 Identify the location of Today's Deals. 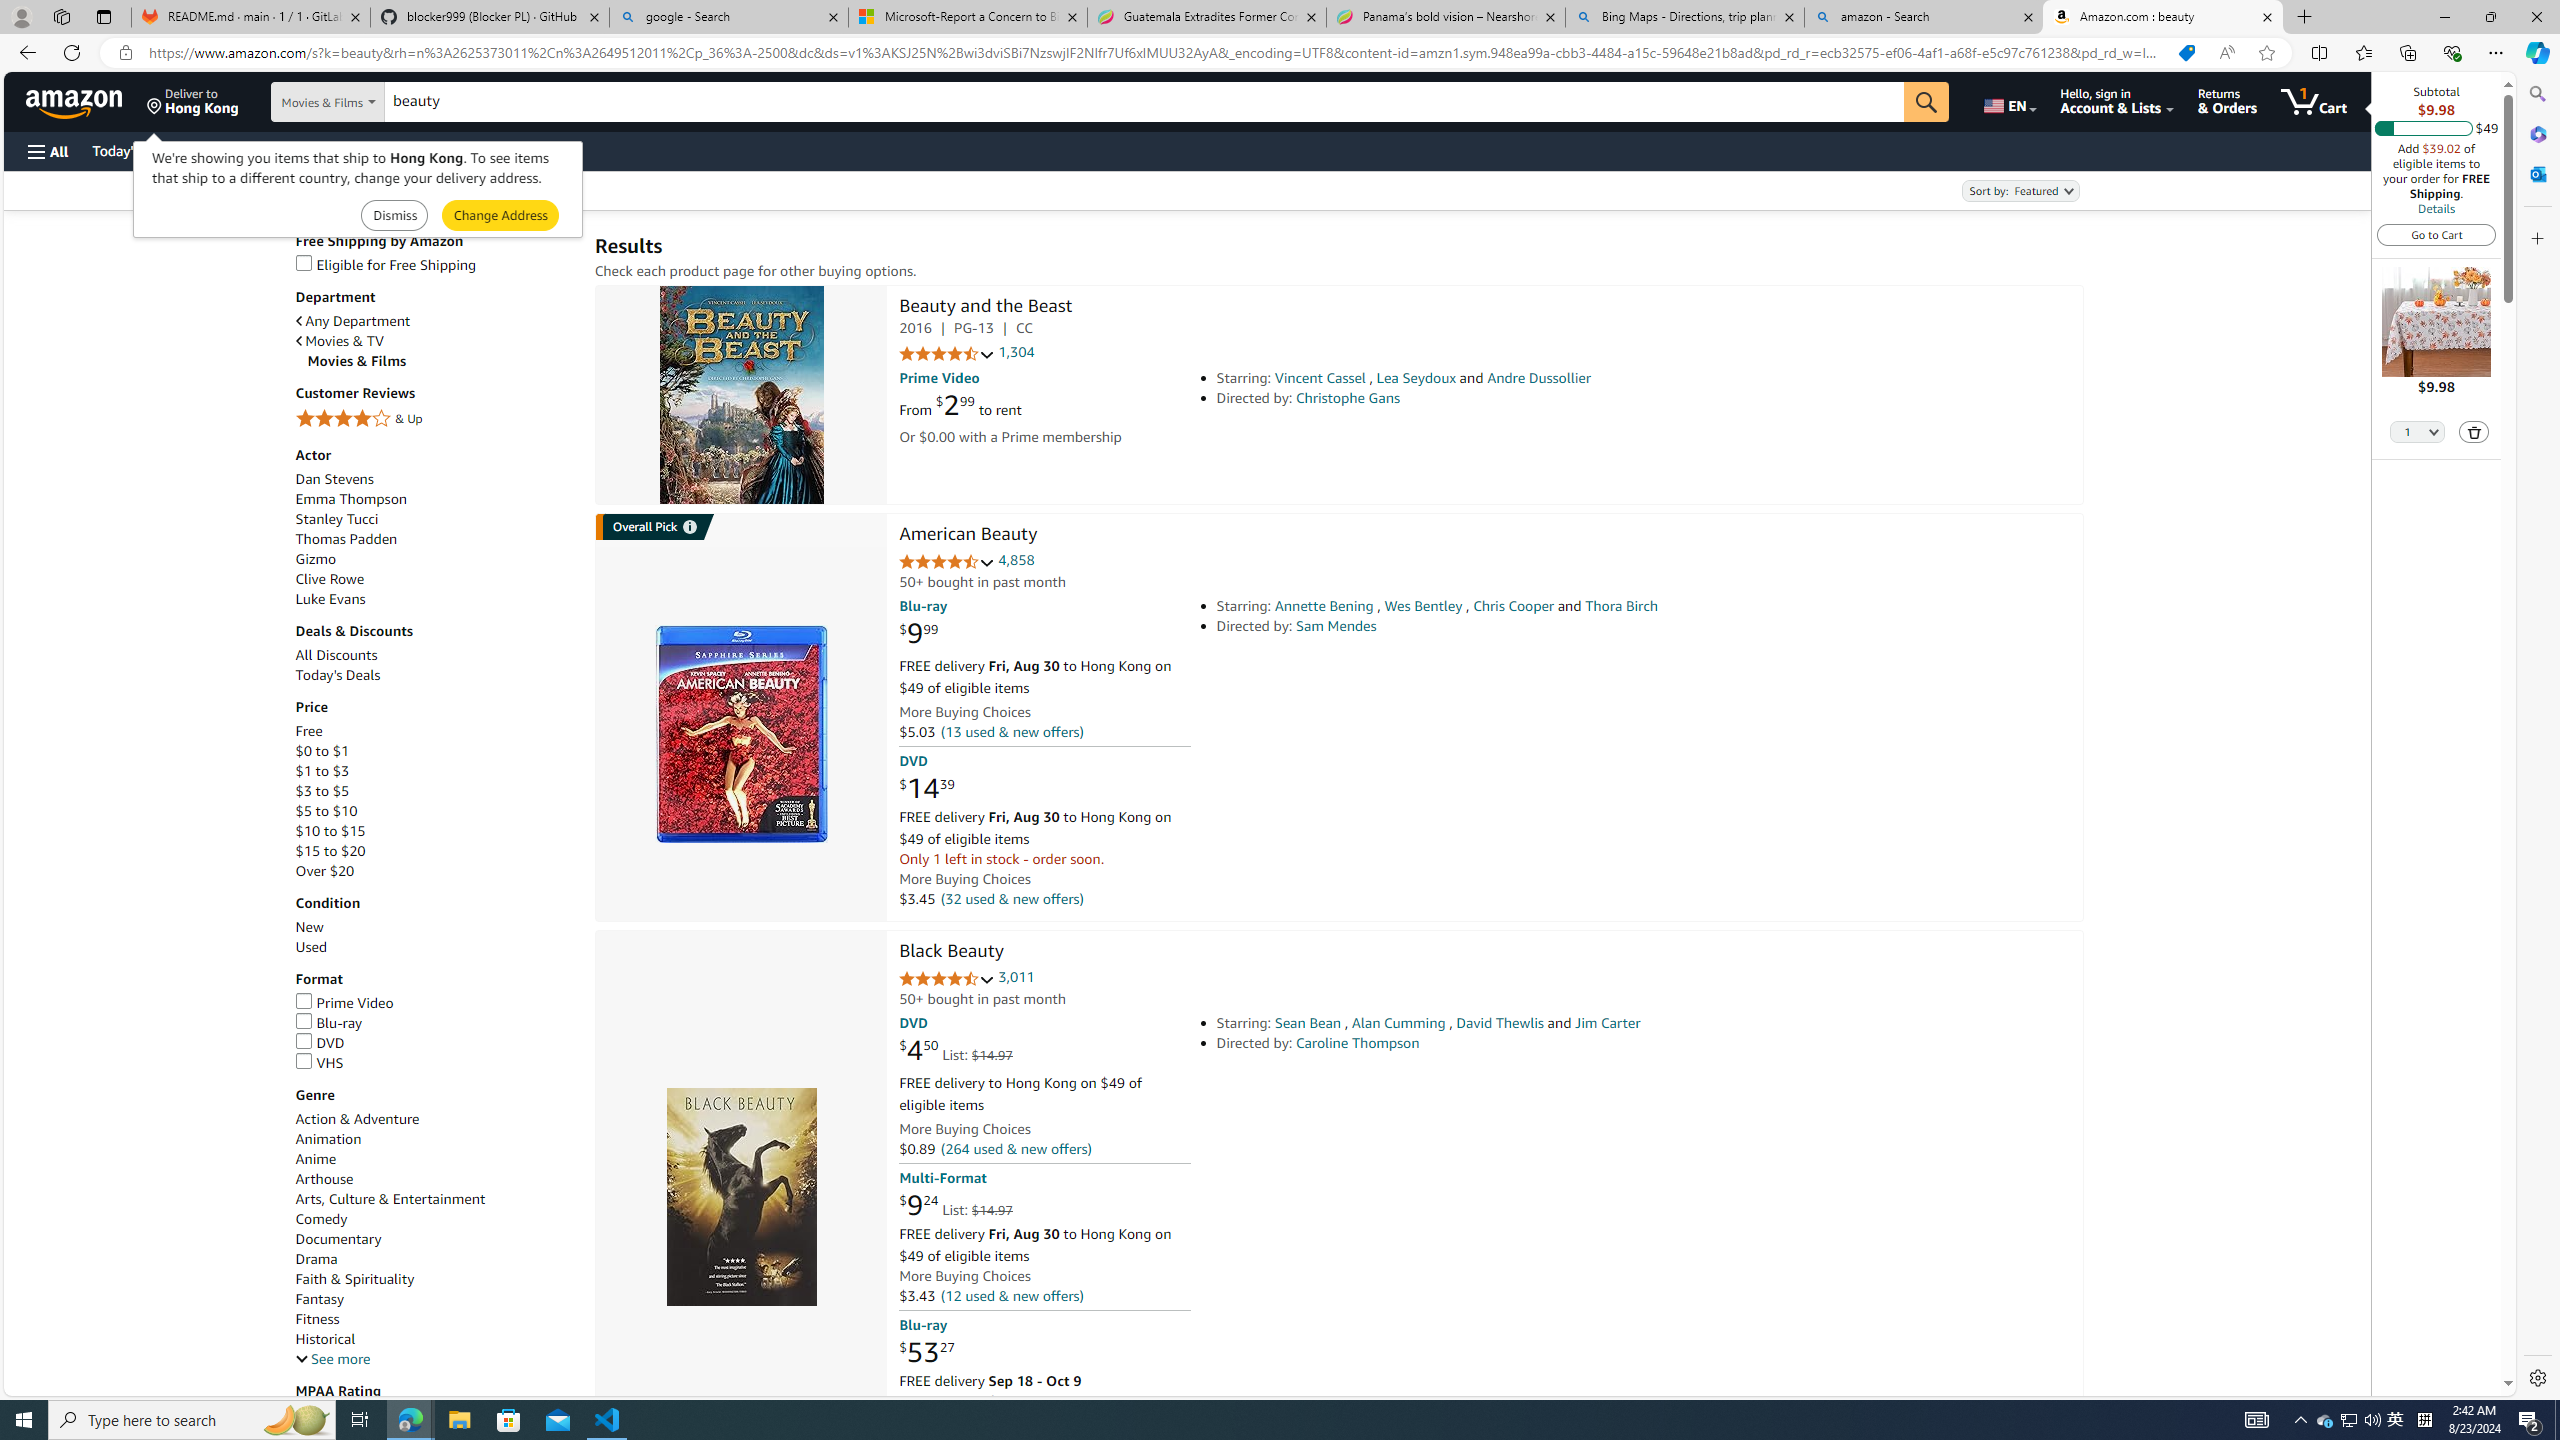
(338, 675).